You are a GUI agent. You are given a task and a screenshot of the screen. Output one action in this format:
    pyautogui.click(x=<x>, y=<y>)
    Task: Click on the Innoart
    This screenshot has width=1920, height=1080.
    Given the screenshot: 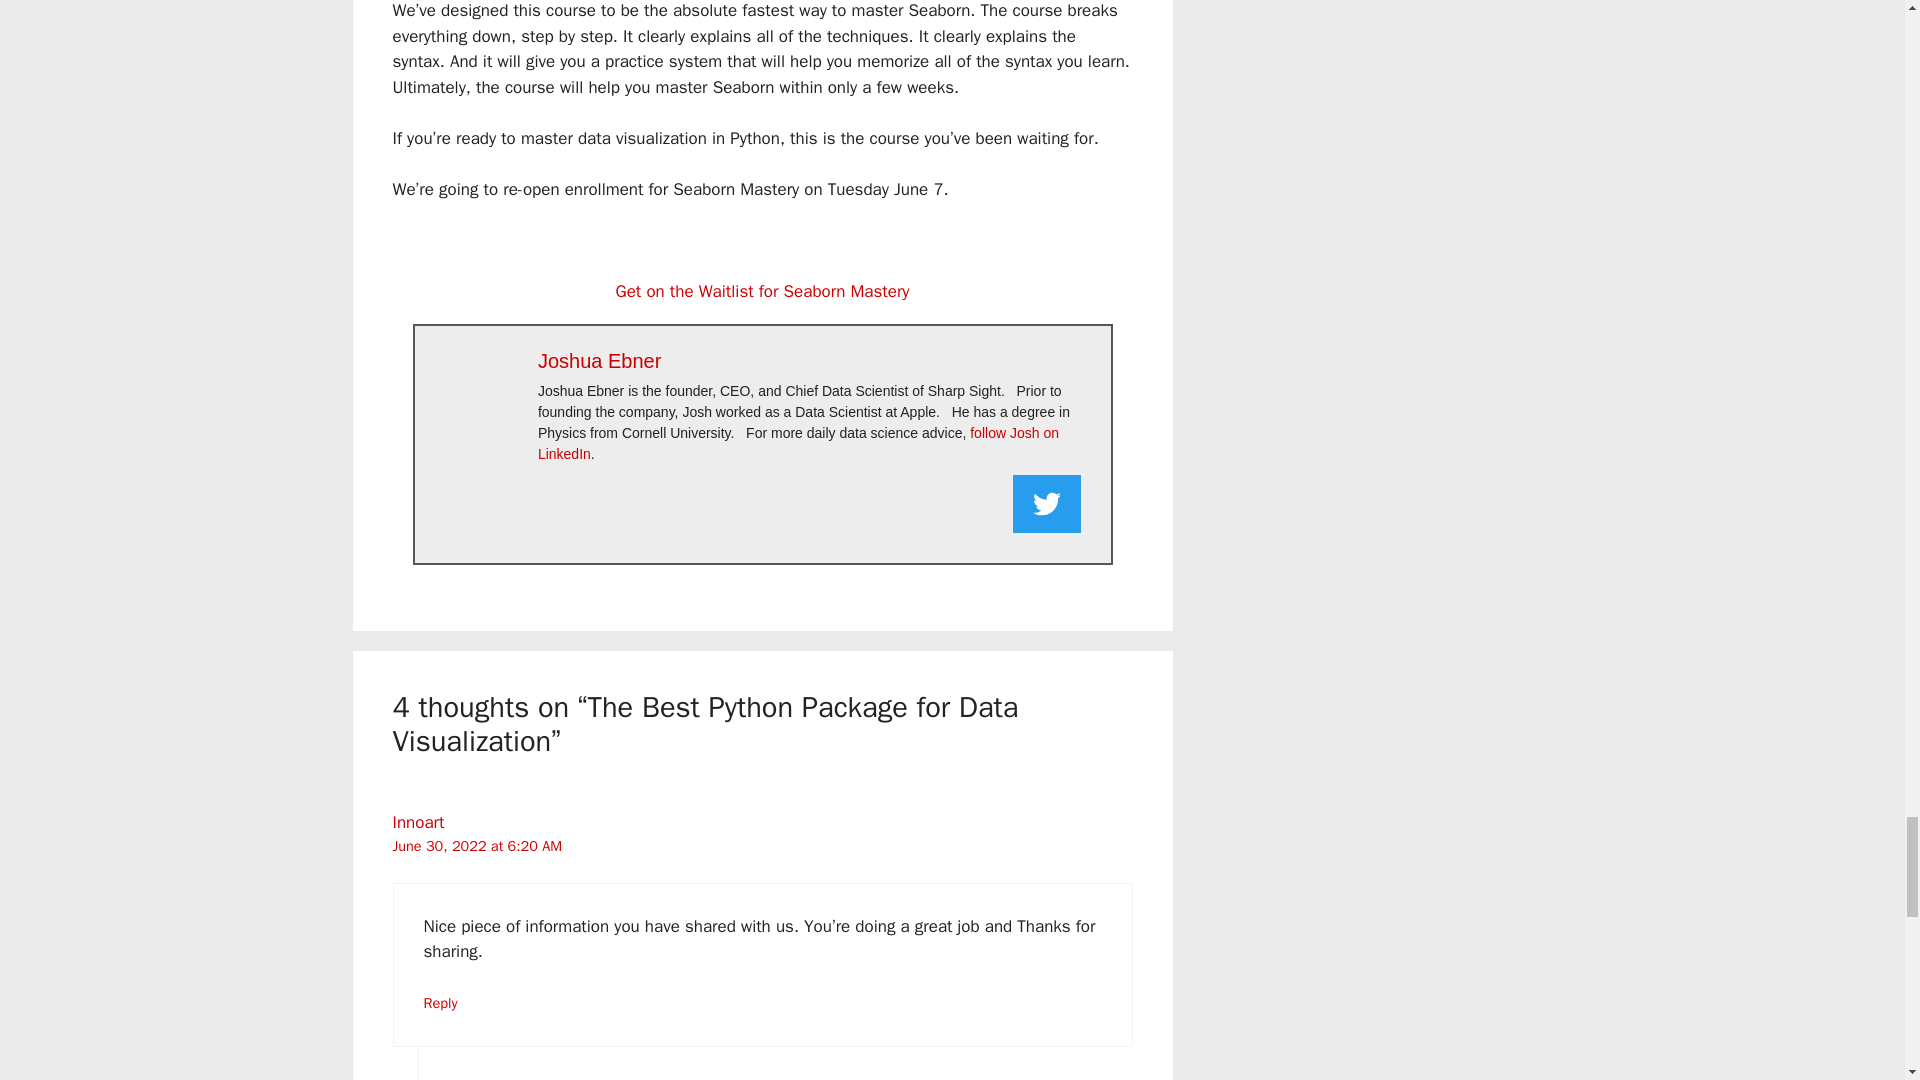 What is the action you would take?
    pyautogui.click(x=417, y=822)
    